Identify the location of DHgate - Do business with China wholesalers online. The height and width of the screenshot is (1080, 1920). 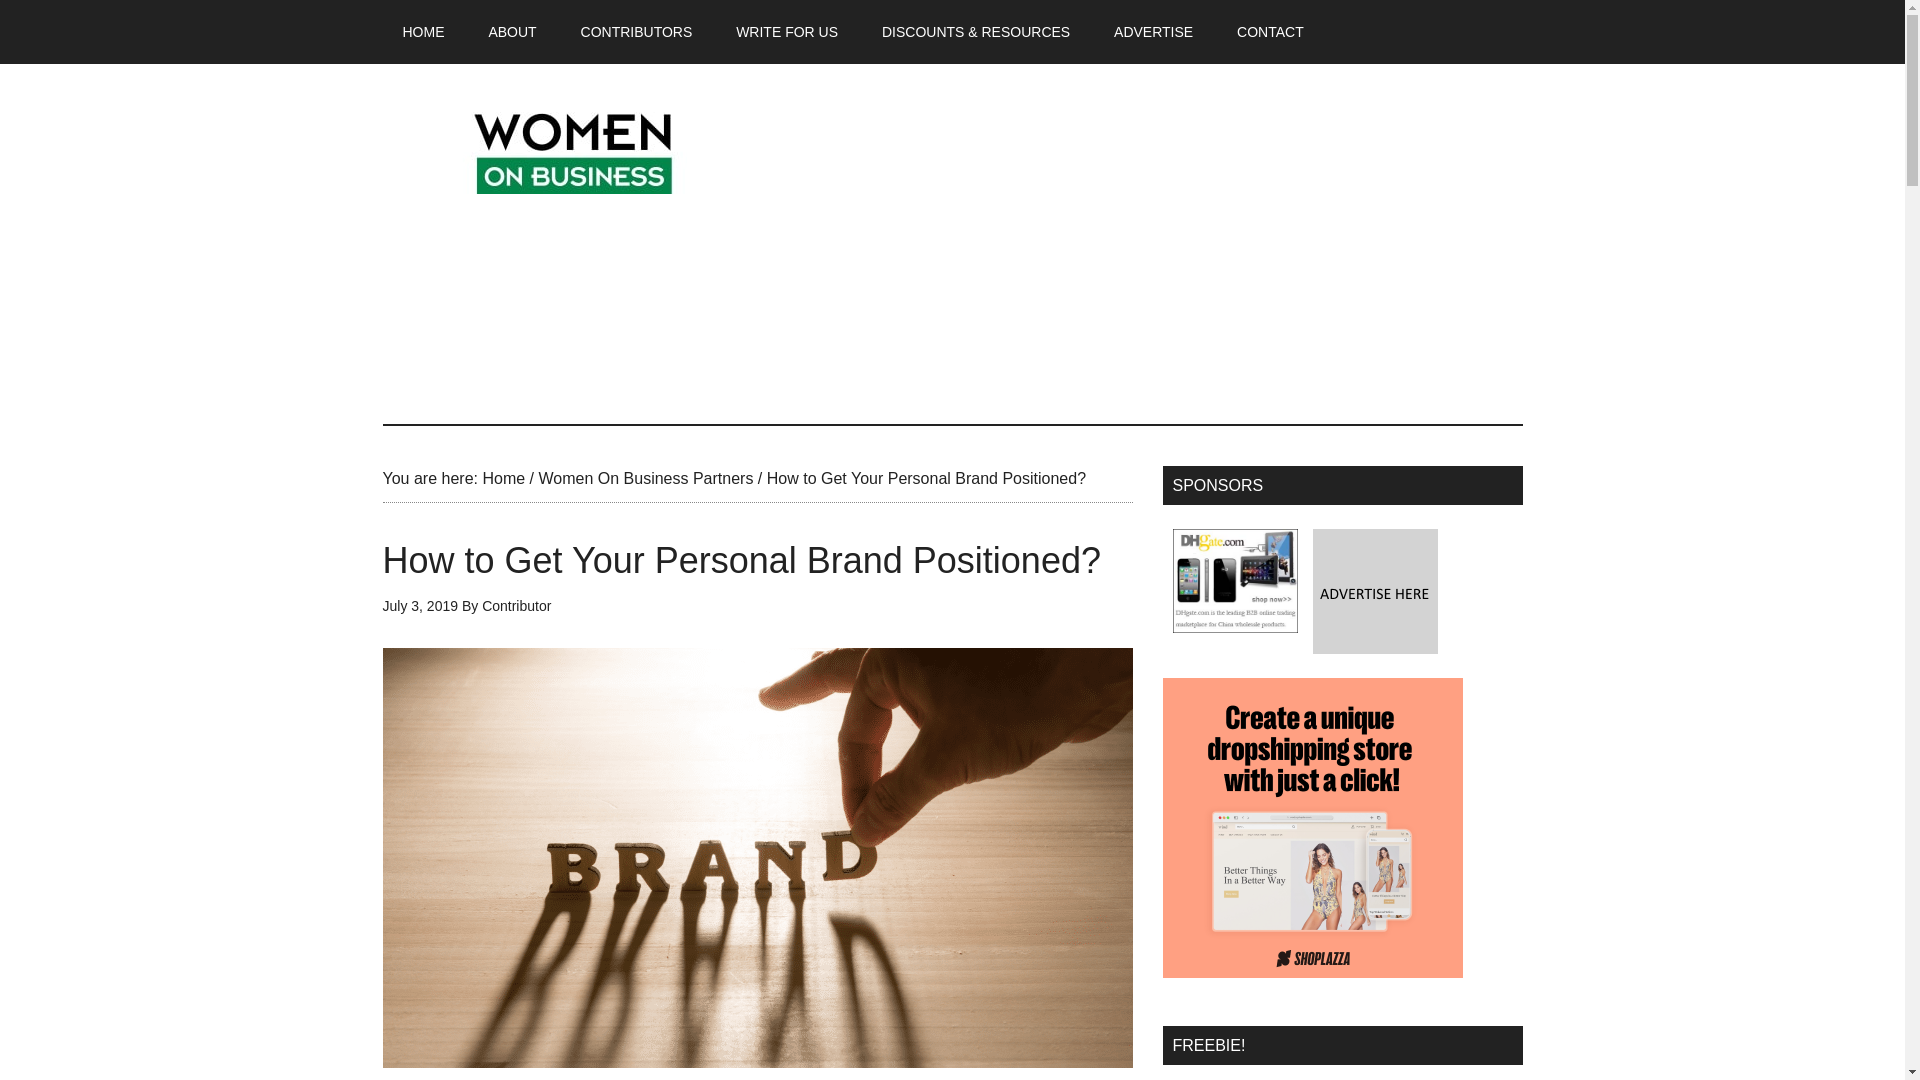
(1234, 580).